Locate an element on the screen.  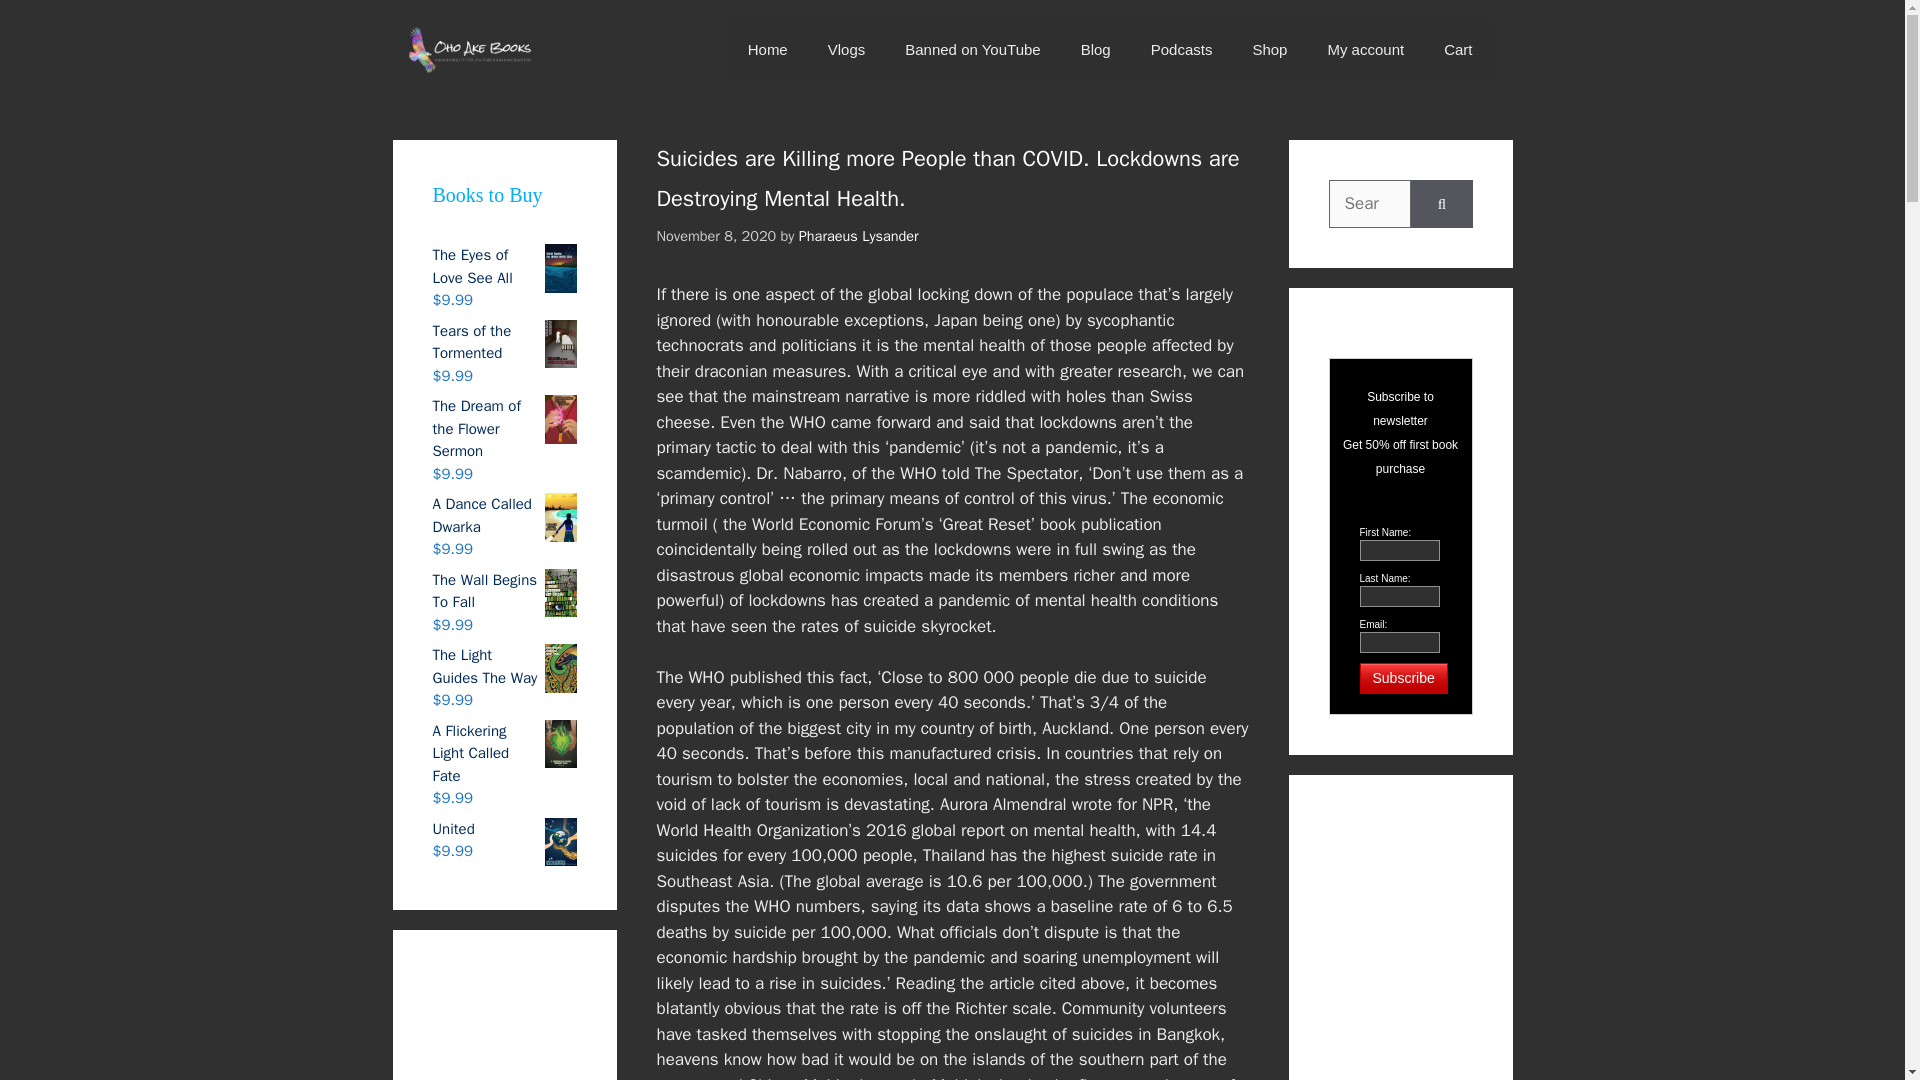
Blog is located at coordinates (1096, 50).